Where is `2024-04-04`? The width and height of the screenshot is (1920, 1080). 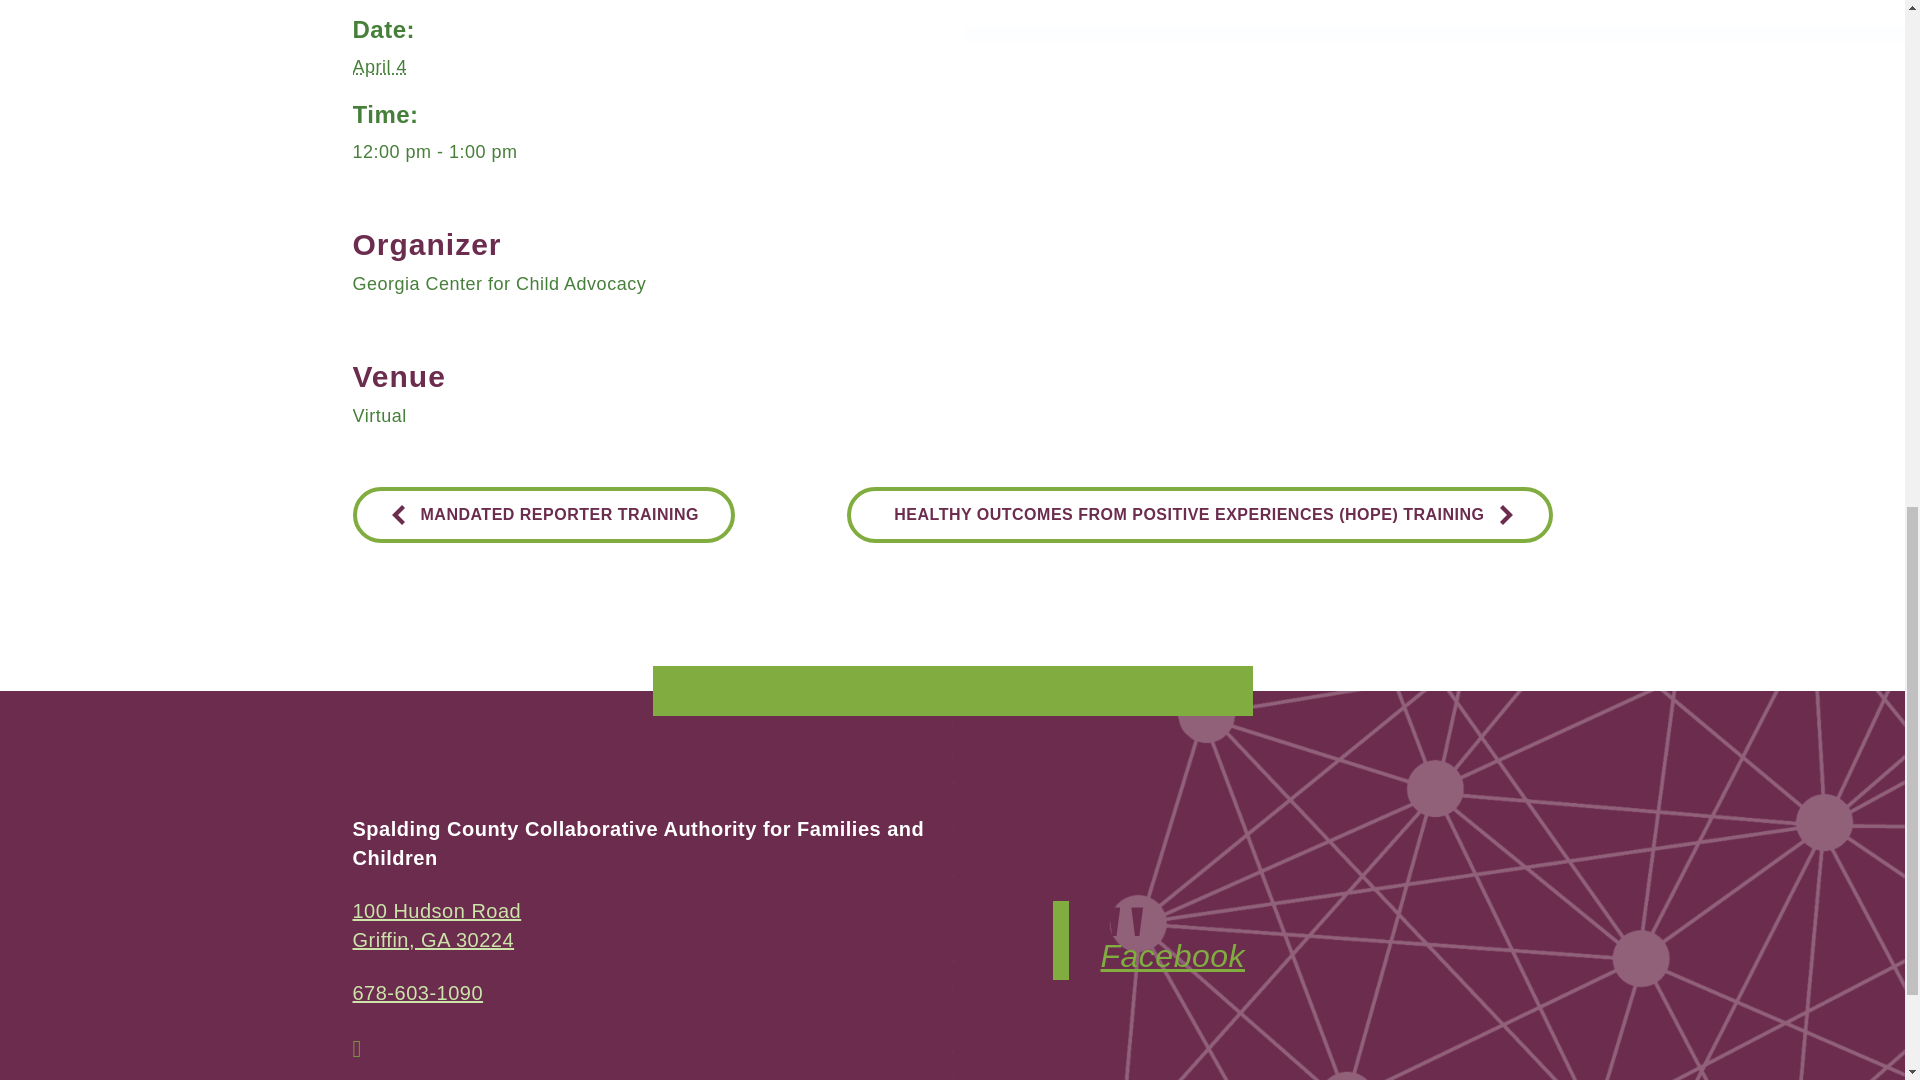
2024-04-04 is located at coordinates (379, 66).